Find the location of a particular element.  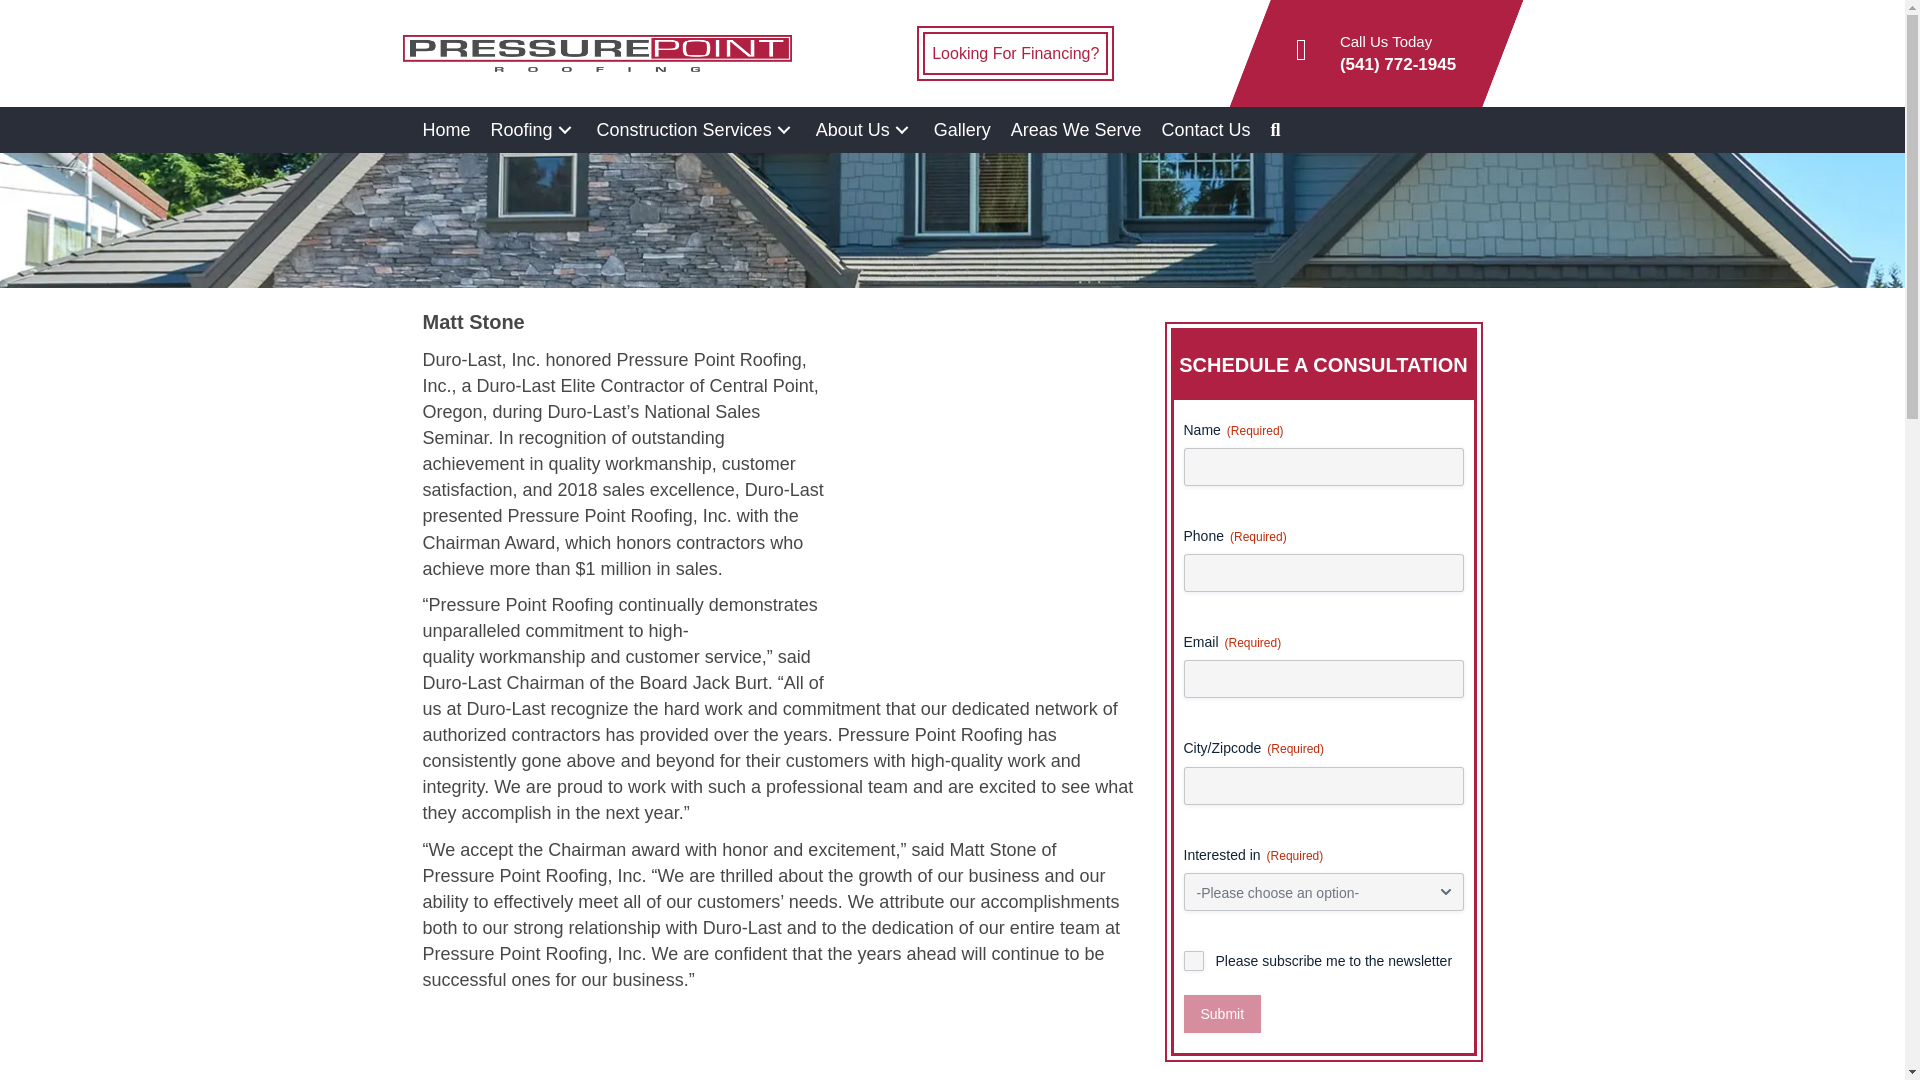

Construction Services is located at coordinates (696, 130).